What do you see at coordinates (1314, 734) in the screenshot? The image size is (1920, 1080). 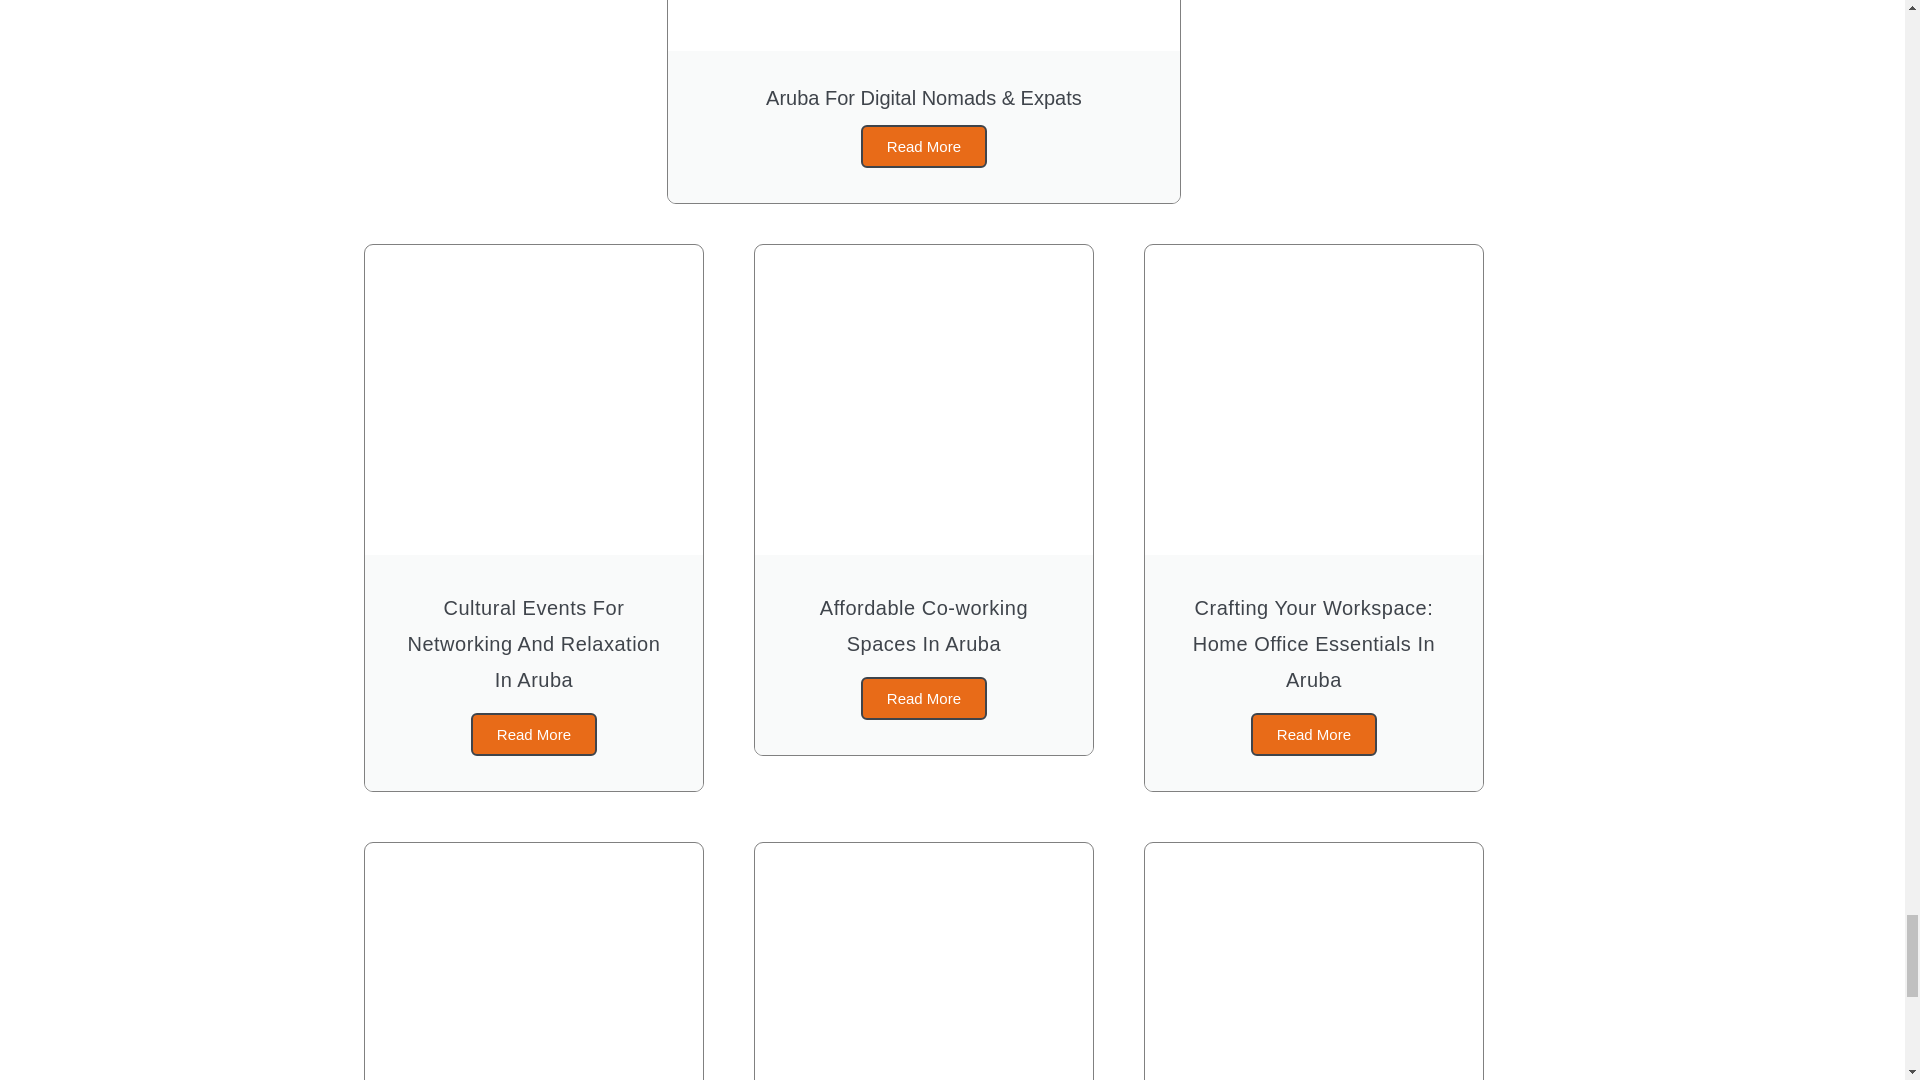 I see `Read More` at bounding box center [1314, 734].